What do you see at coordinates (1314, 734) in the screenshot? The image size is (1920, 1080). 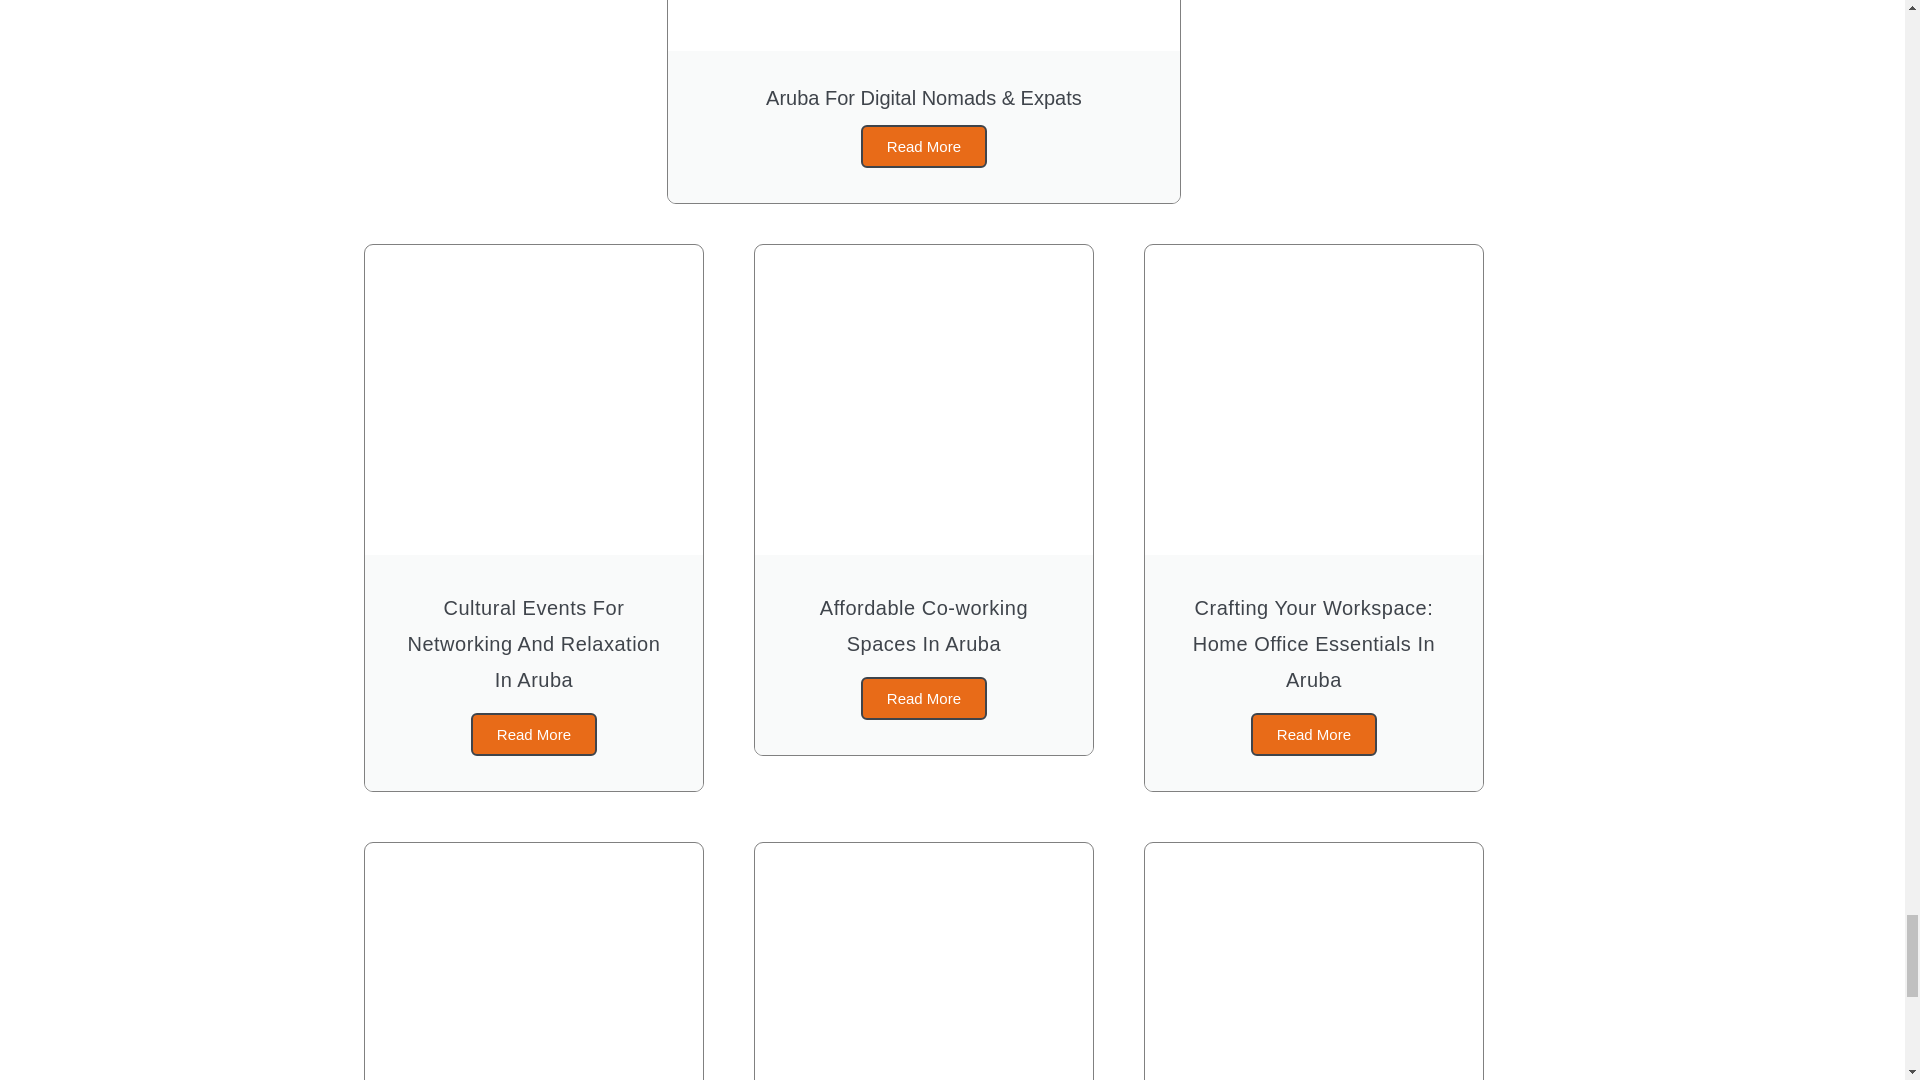 I see `Read More` at bounding box center [1314, 734].